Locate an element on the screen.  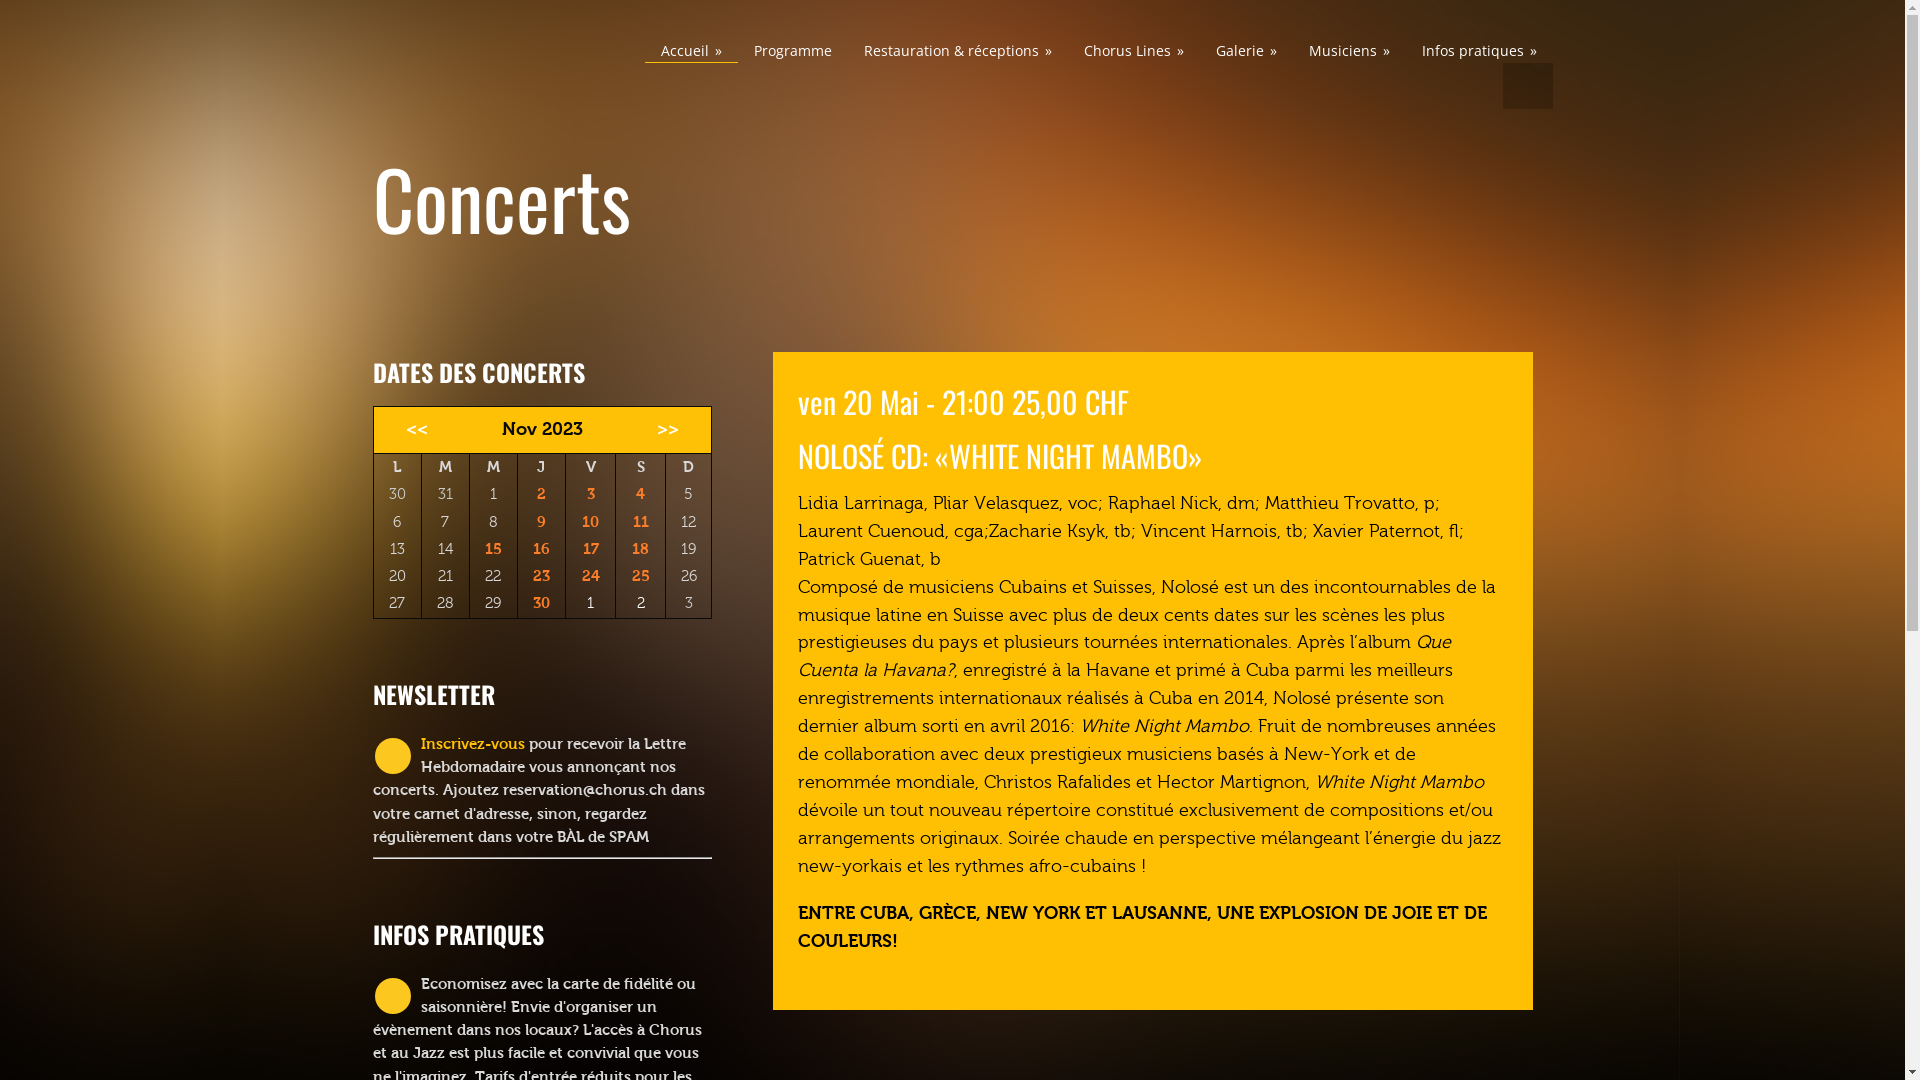
2 is located at coordinates (542, 494).